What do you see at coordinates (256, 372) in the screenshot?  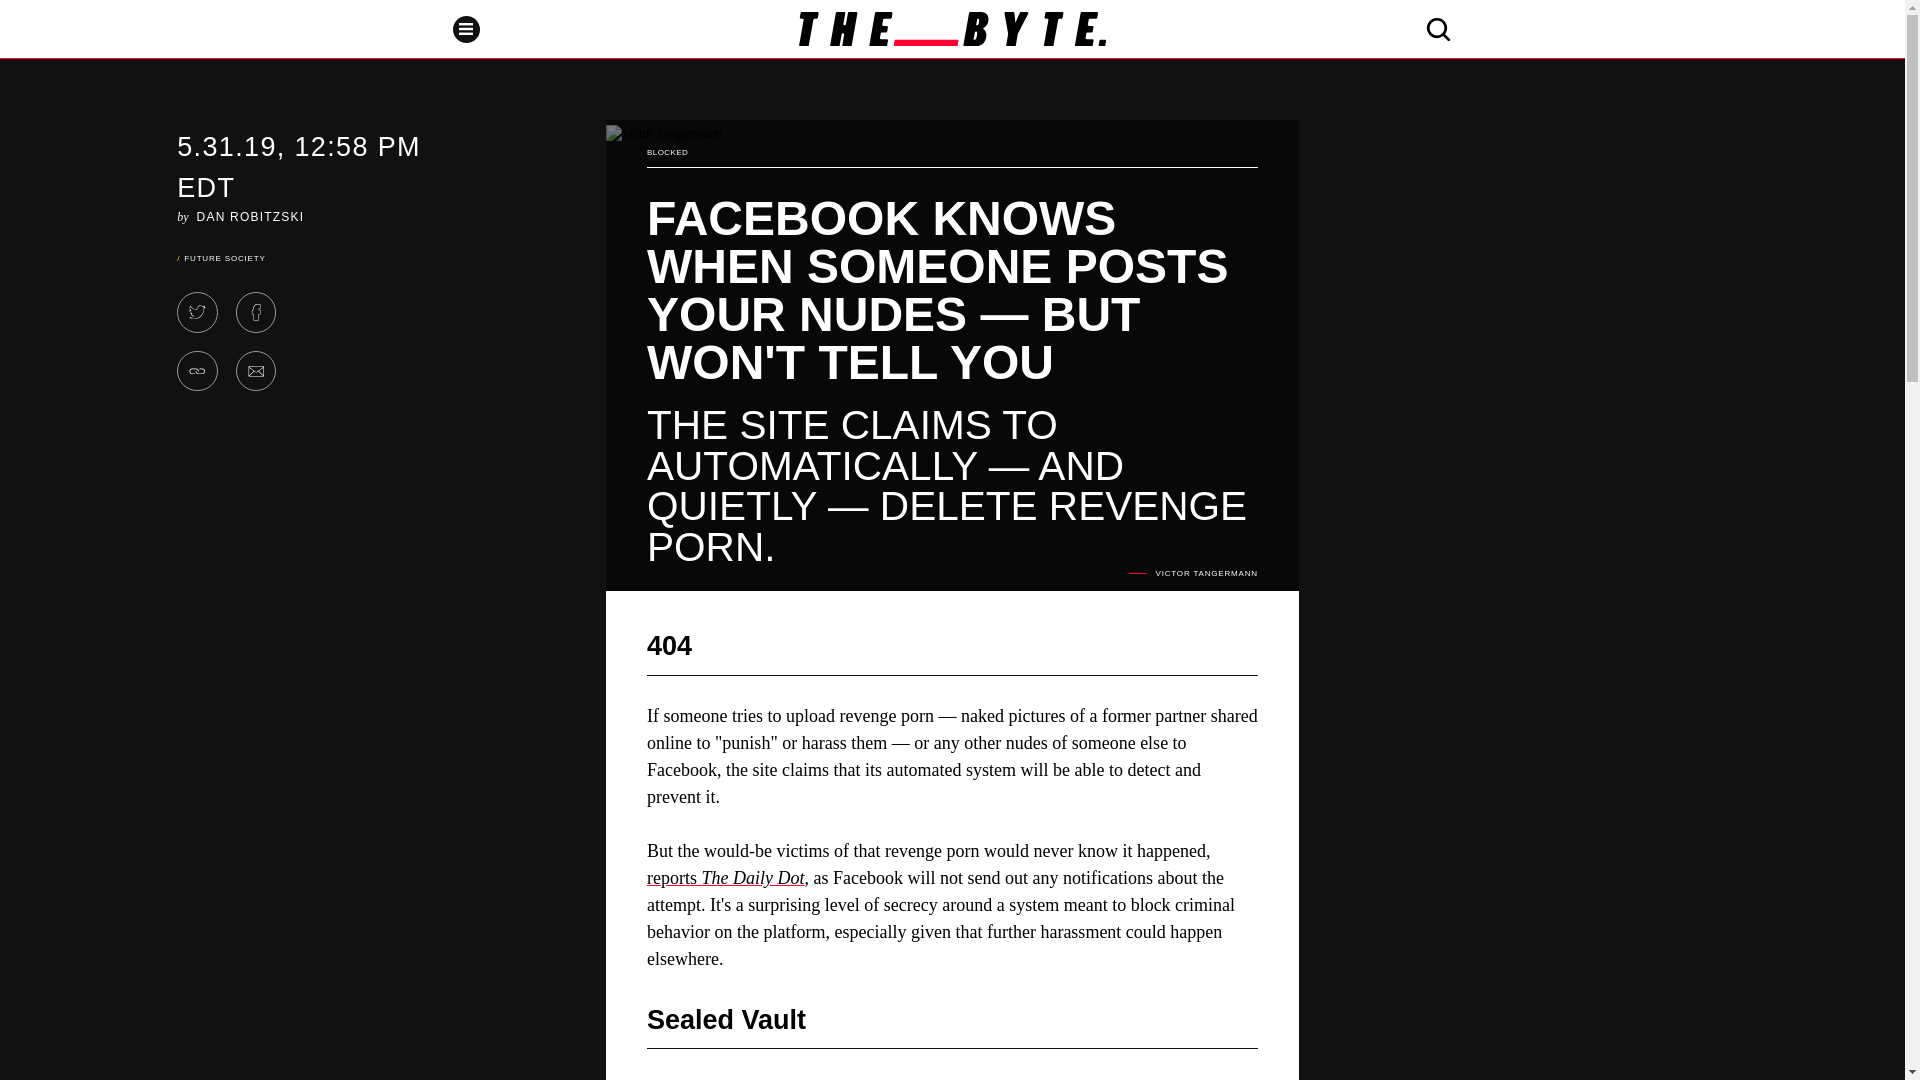 I see `Share via Email` at bounding box center [256, 372].